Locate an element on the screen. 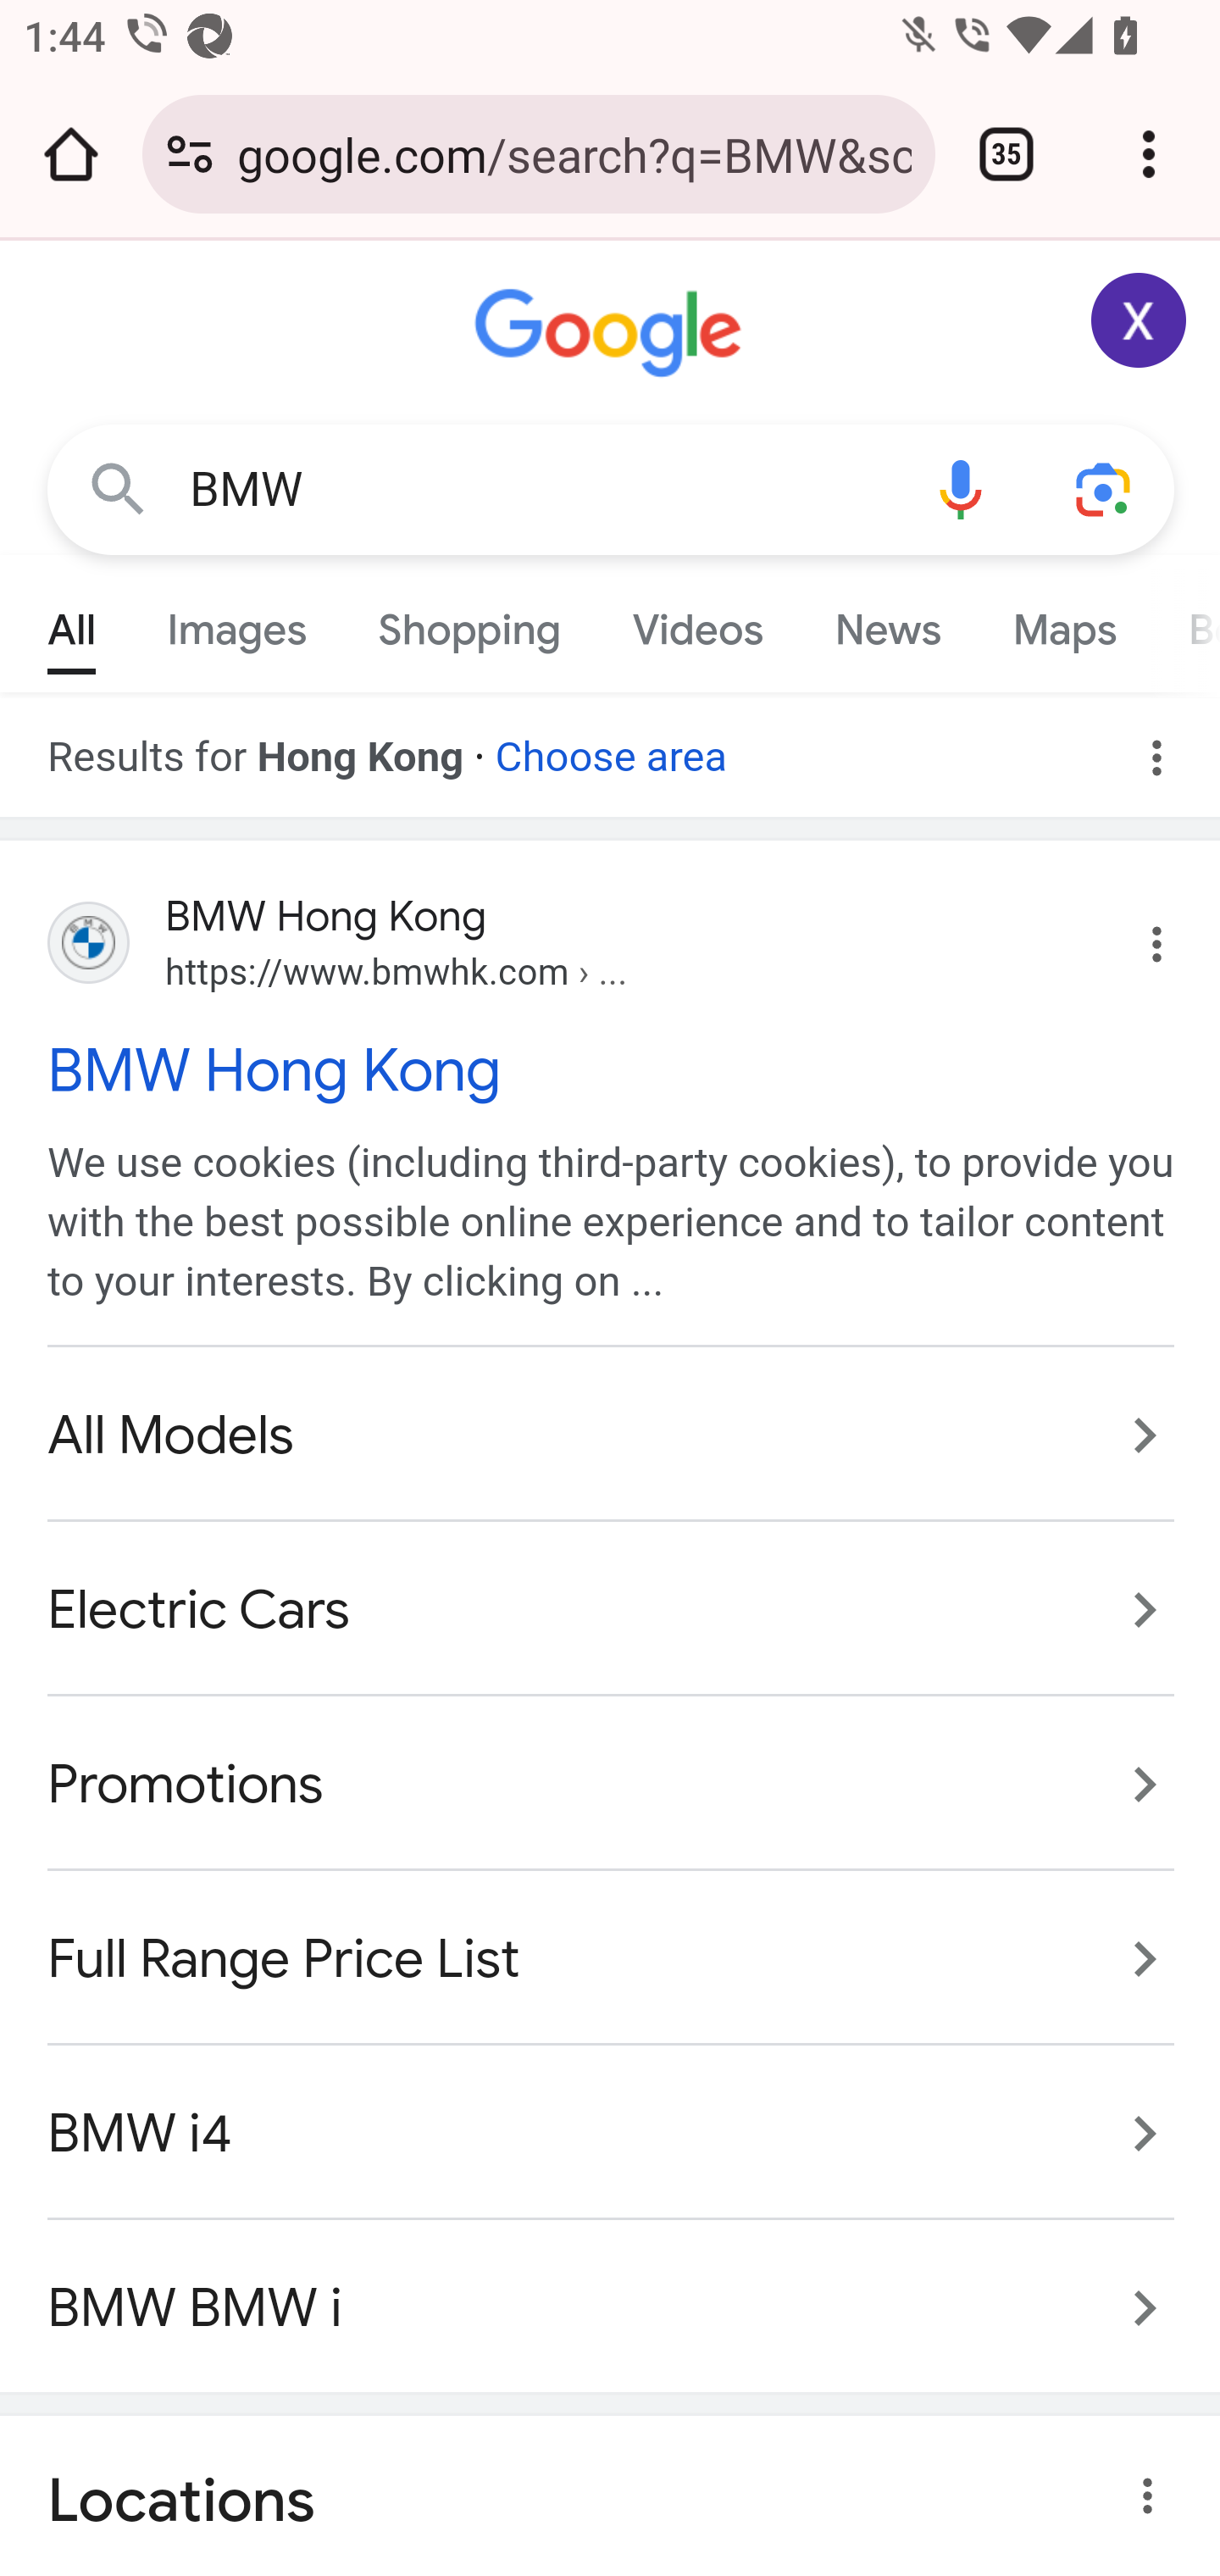 The height and width of the screenshot is (2576, 1220). Shopping is located at coordinates (469, 622).